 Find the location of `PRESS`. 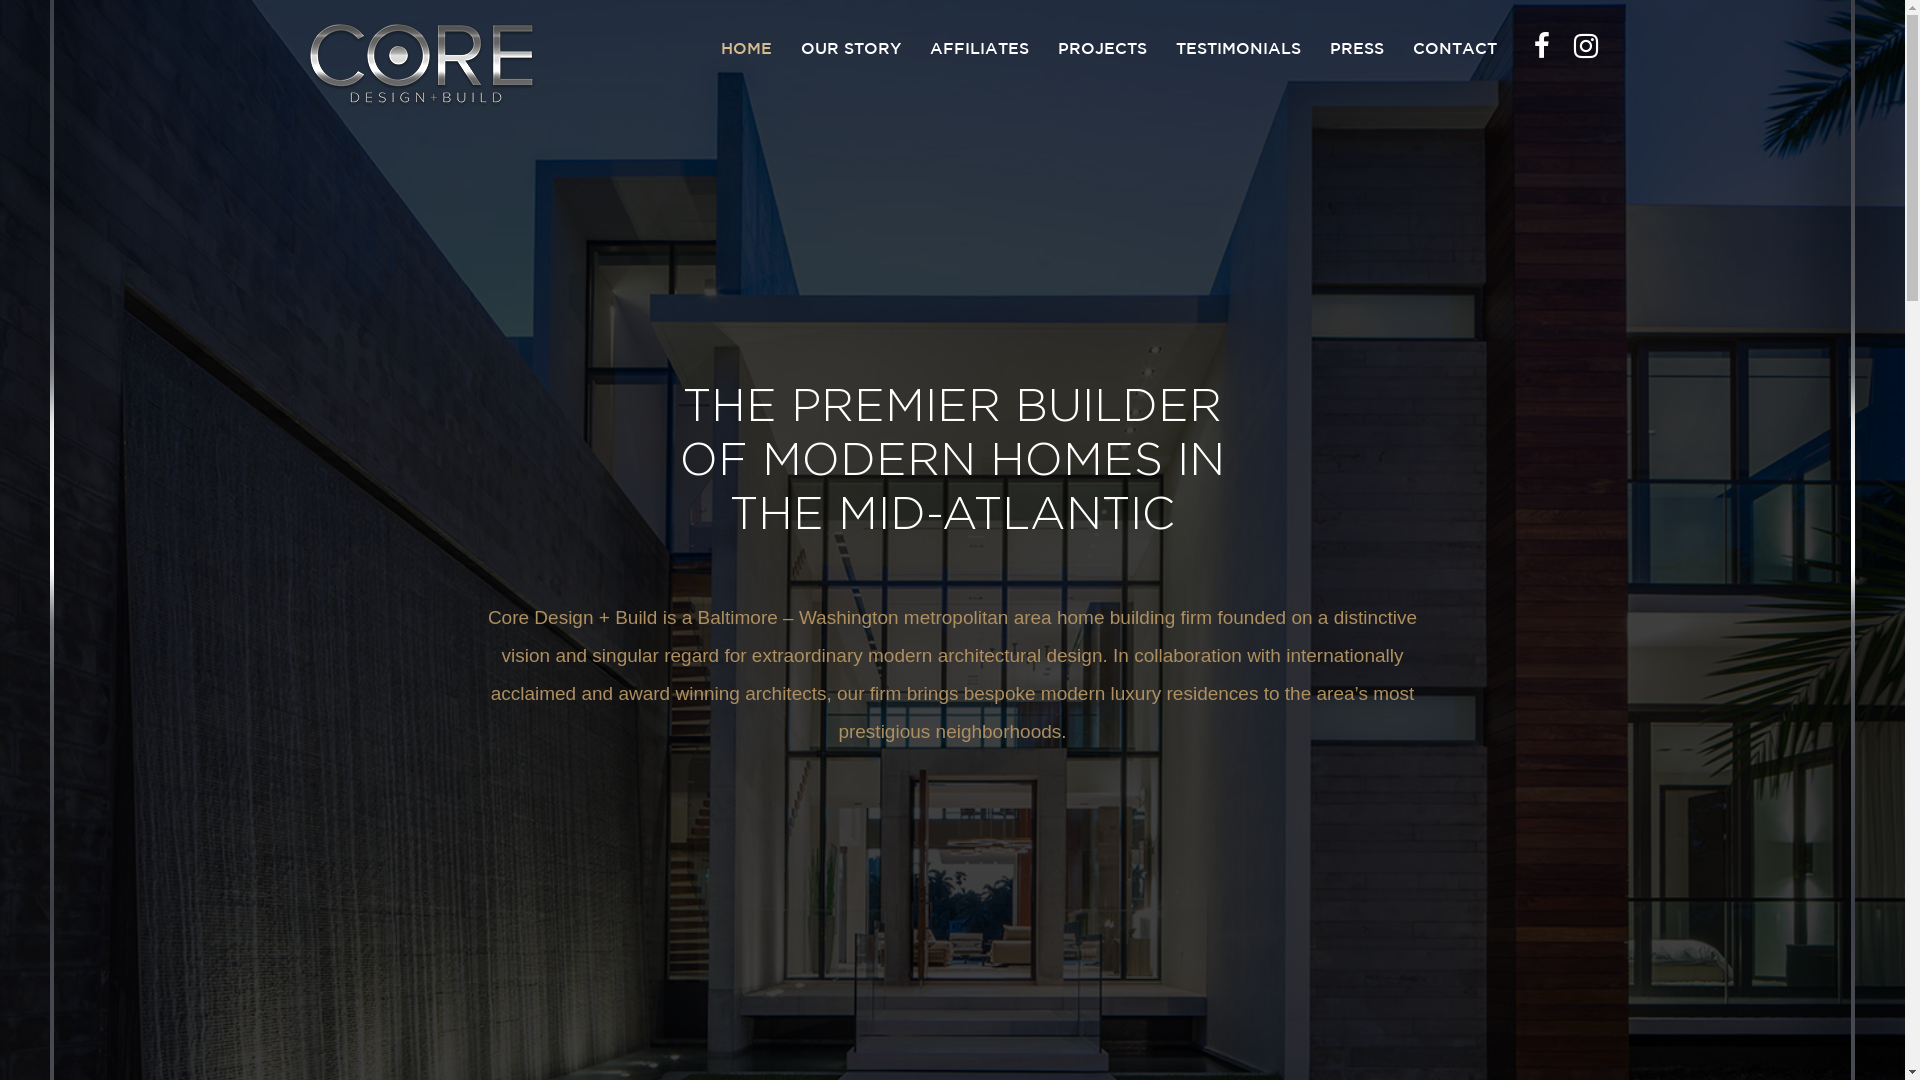

PRESS is located at coordinates (1357, 50).